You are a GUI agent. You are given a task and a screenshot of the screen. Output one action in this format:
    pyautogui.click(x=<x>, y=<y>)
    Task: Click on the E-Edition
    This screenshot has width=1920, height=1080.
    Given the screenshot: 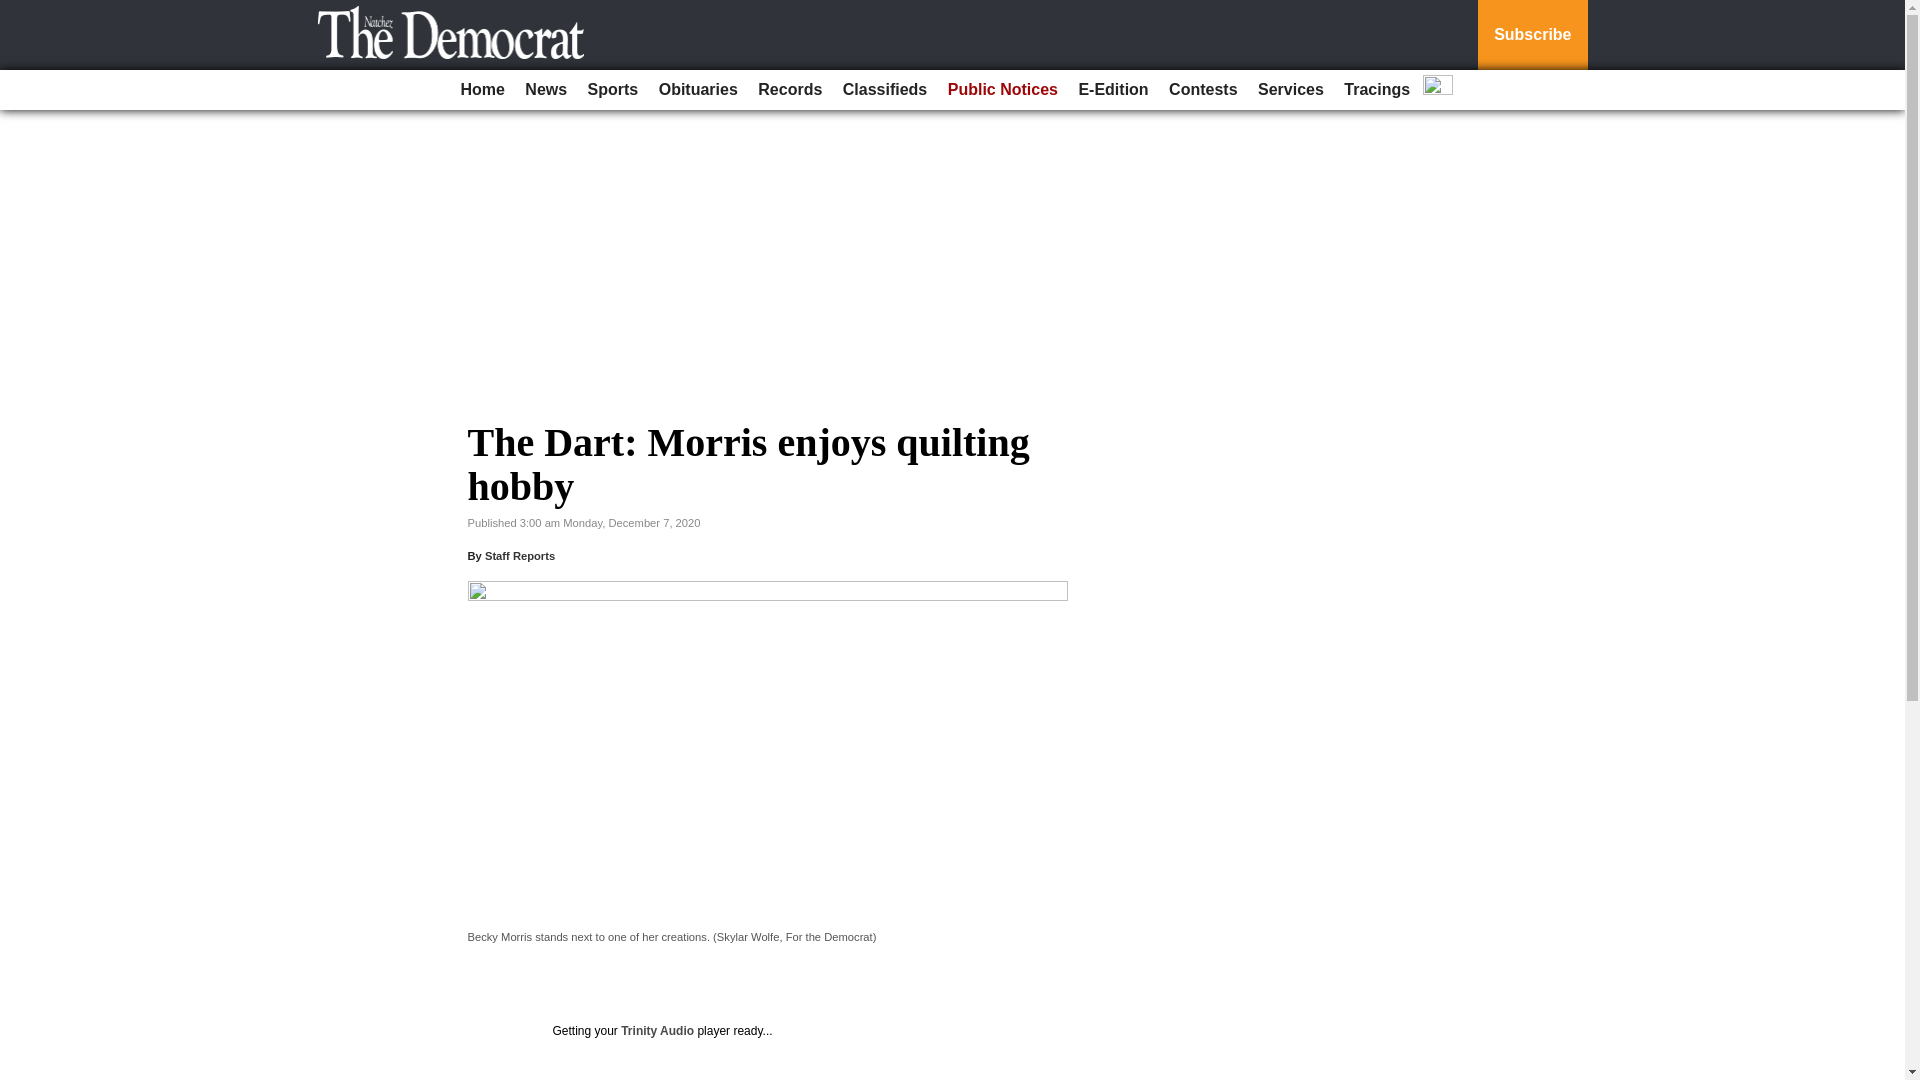 What is the action you would take?
    pyautogui.click(x=1112, y=90)
    